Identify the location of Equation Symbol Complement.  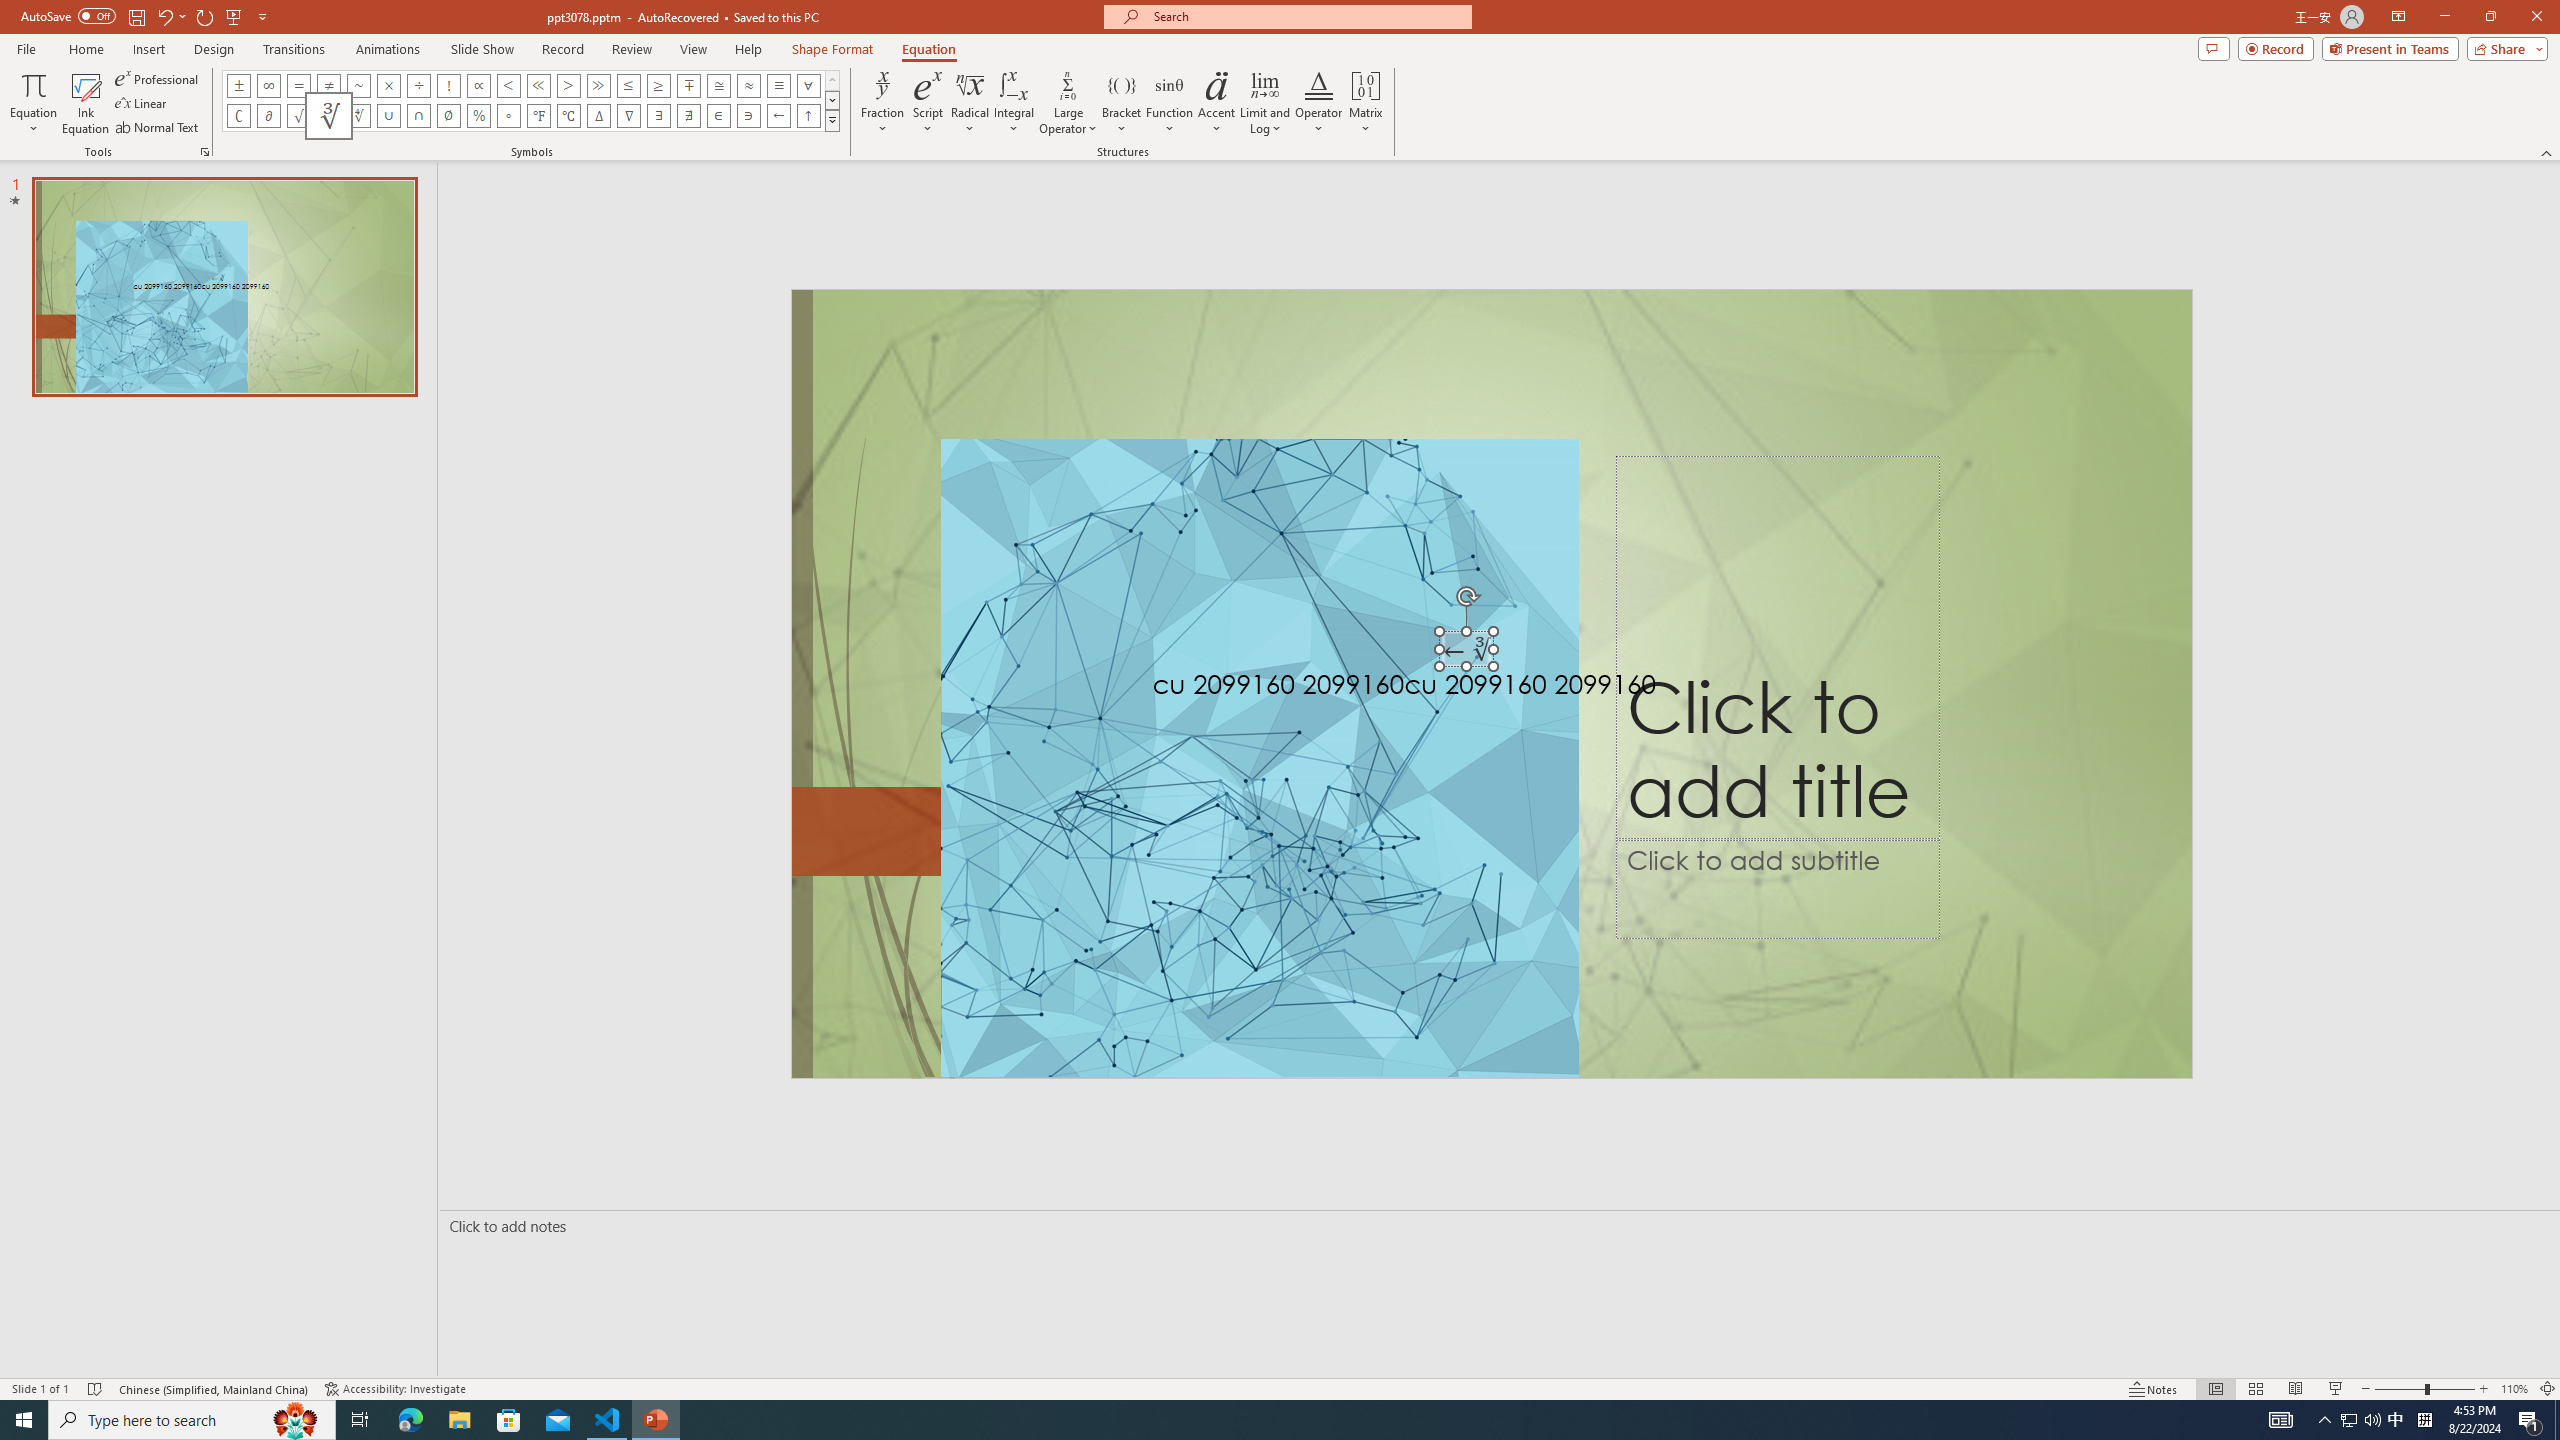
(239, 116).